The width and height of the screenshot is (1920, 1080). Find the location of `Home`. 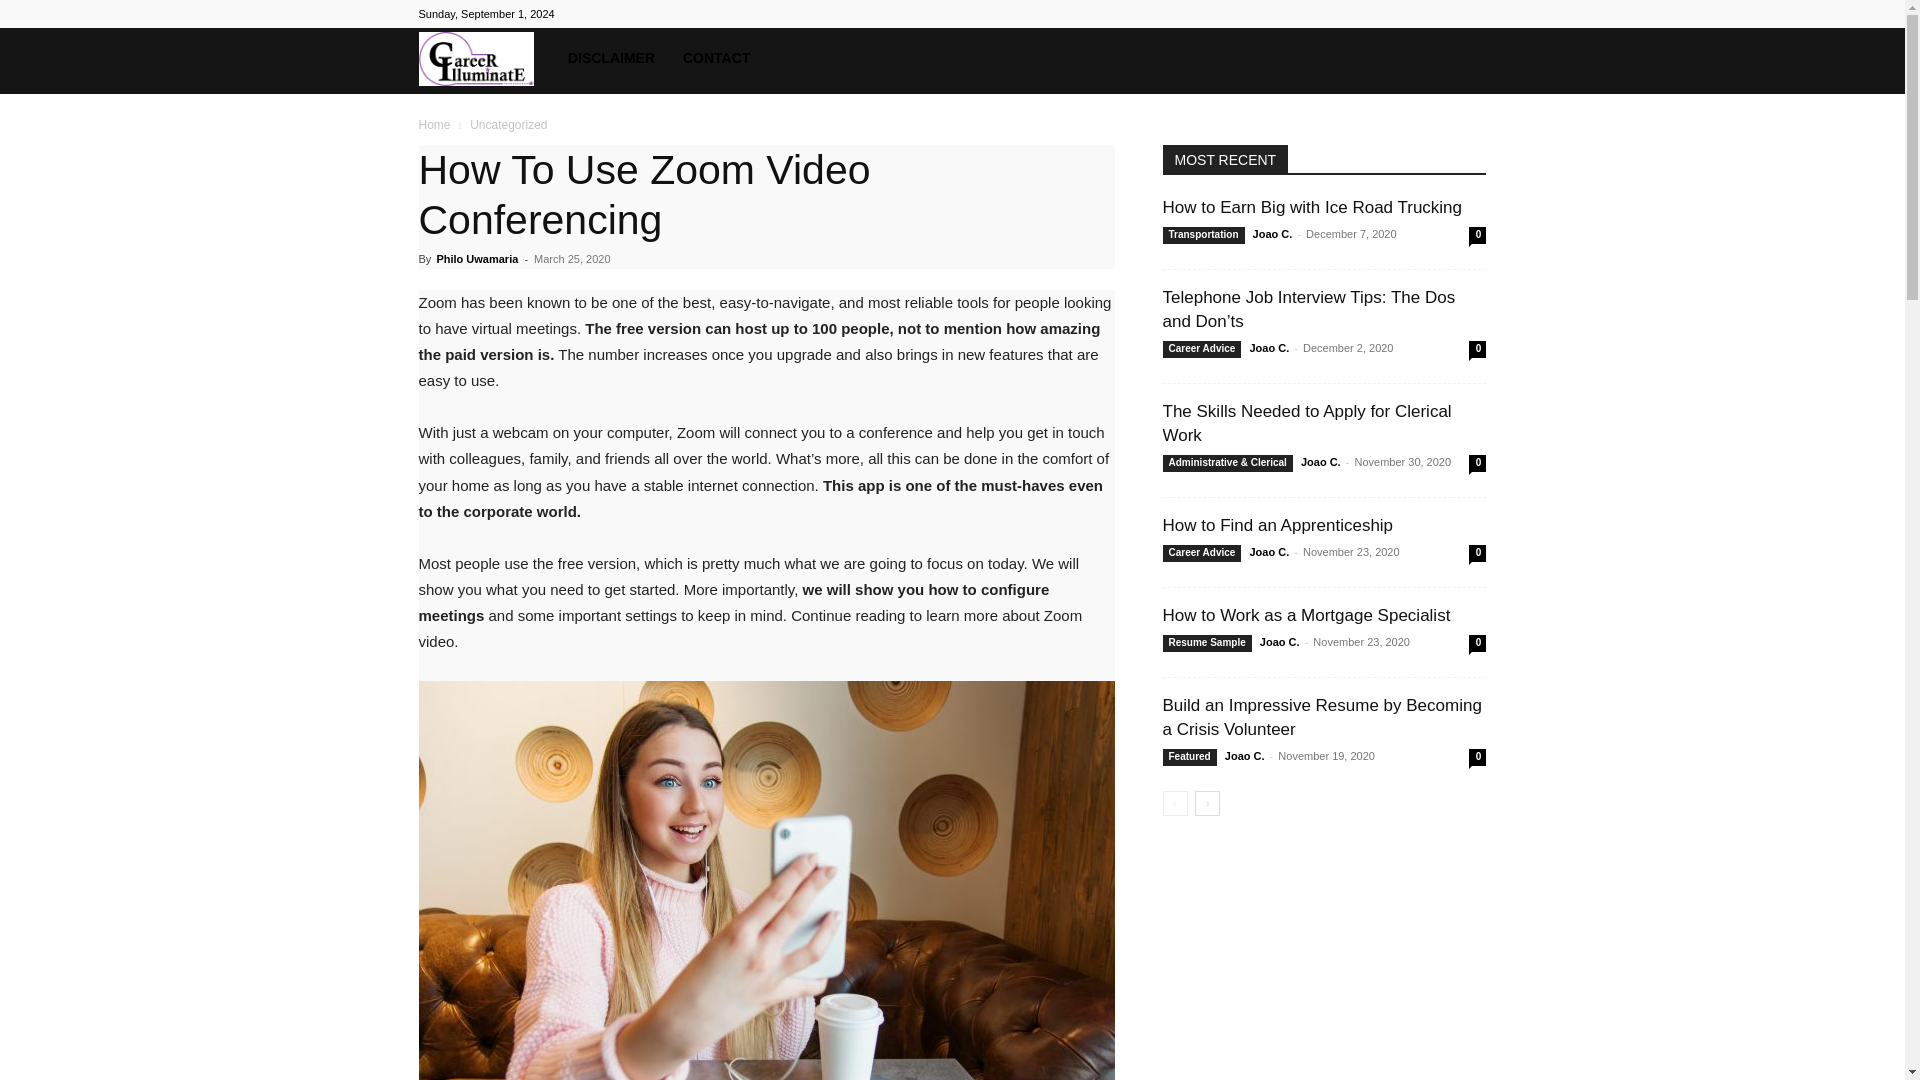

Home is located at coordinates (434, 124).